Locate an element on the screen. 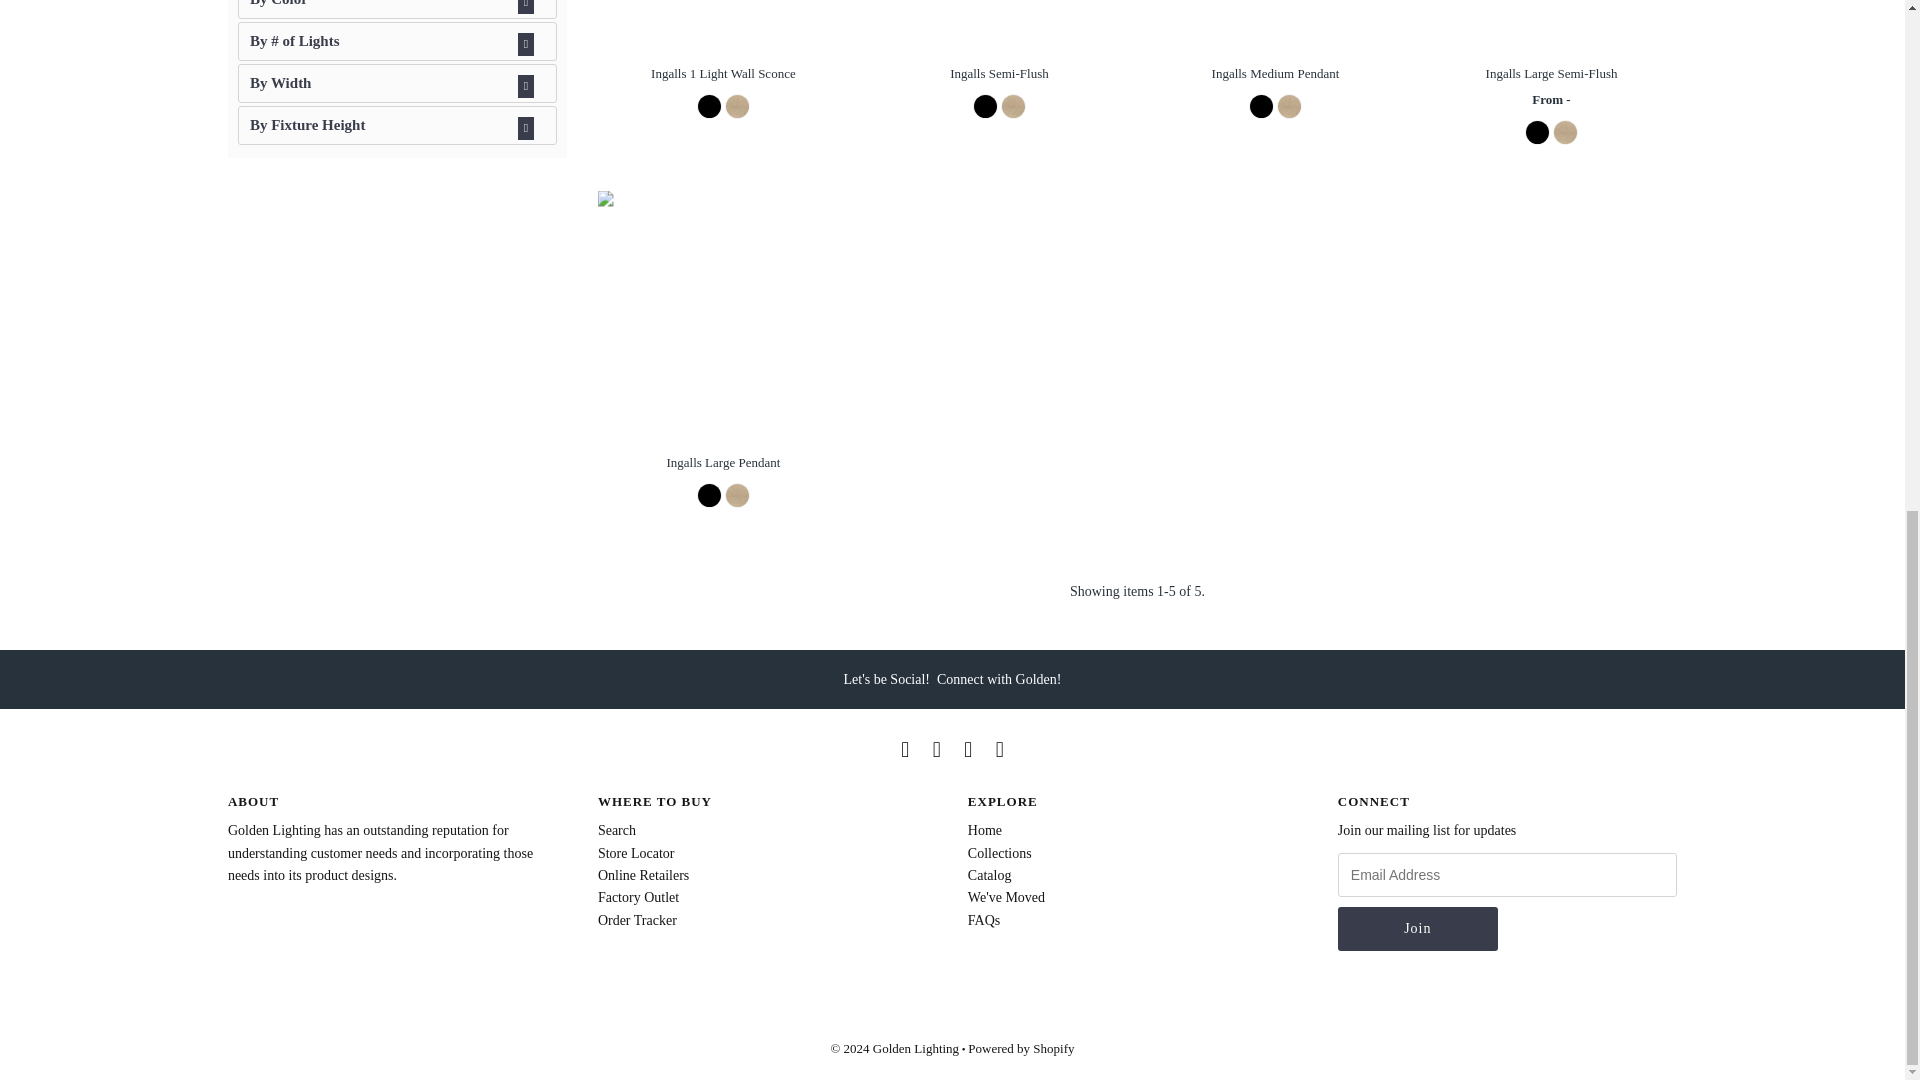  Join is located at coordinates (1418, 929).